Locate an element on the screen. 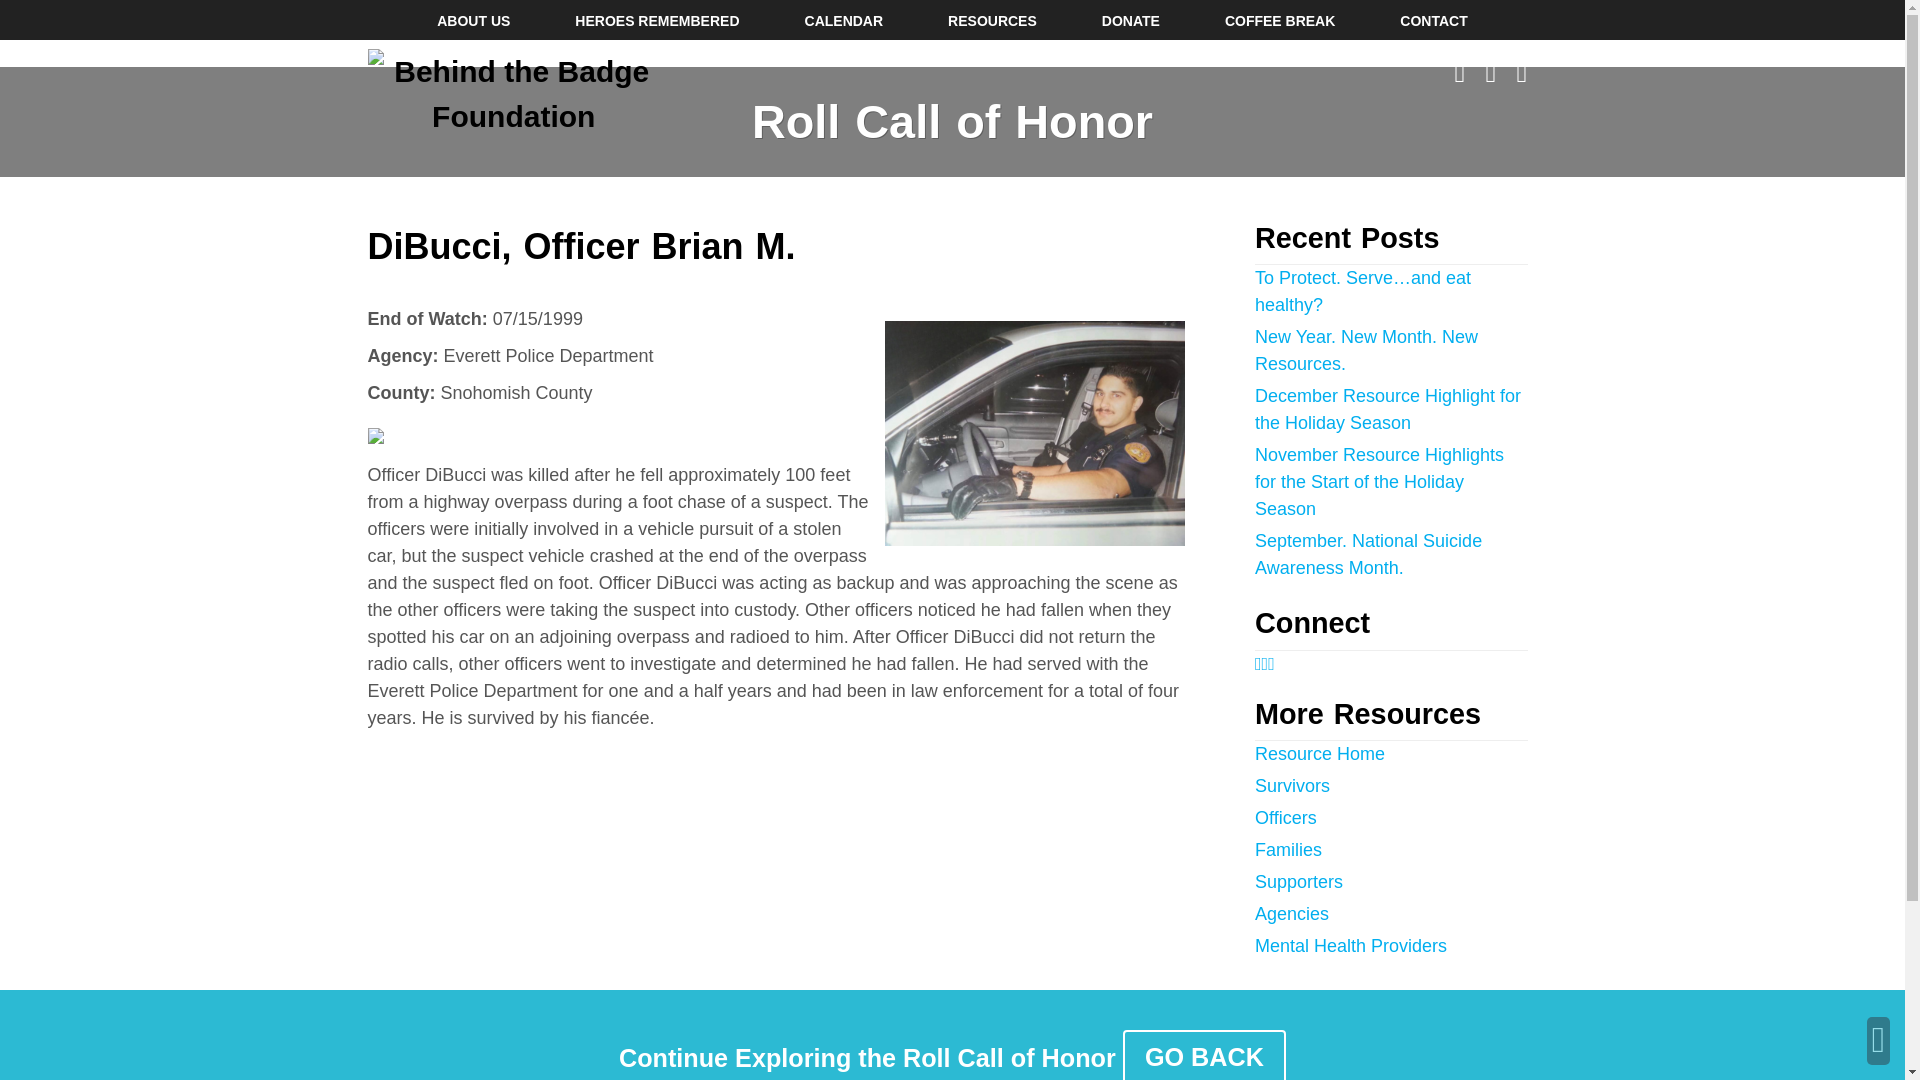 This screenshot has width=1920, height=1080. ABOUT US is located at coordinates (474, 20).